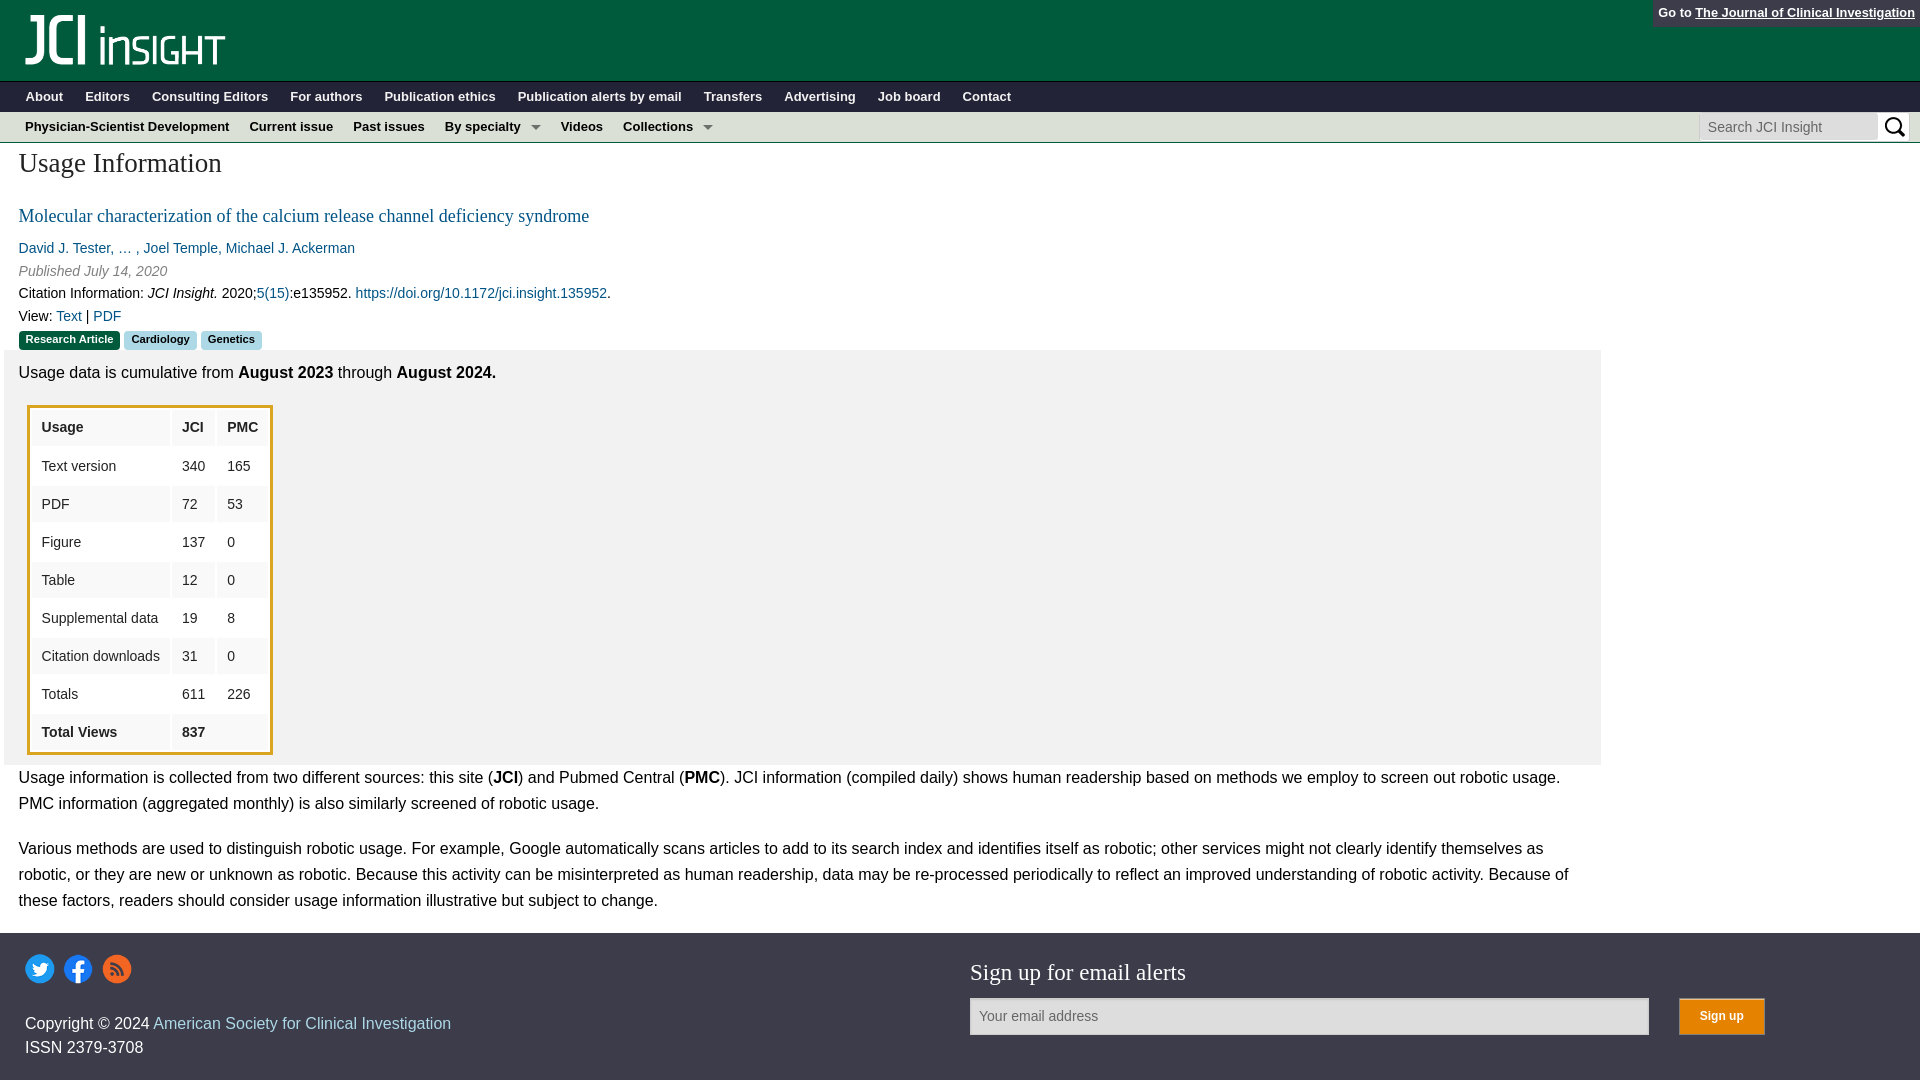  Describe the element at coordinates (668, 276) in the screenshot. I see `Perspectives` at that location.